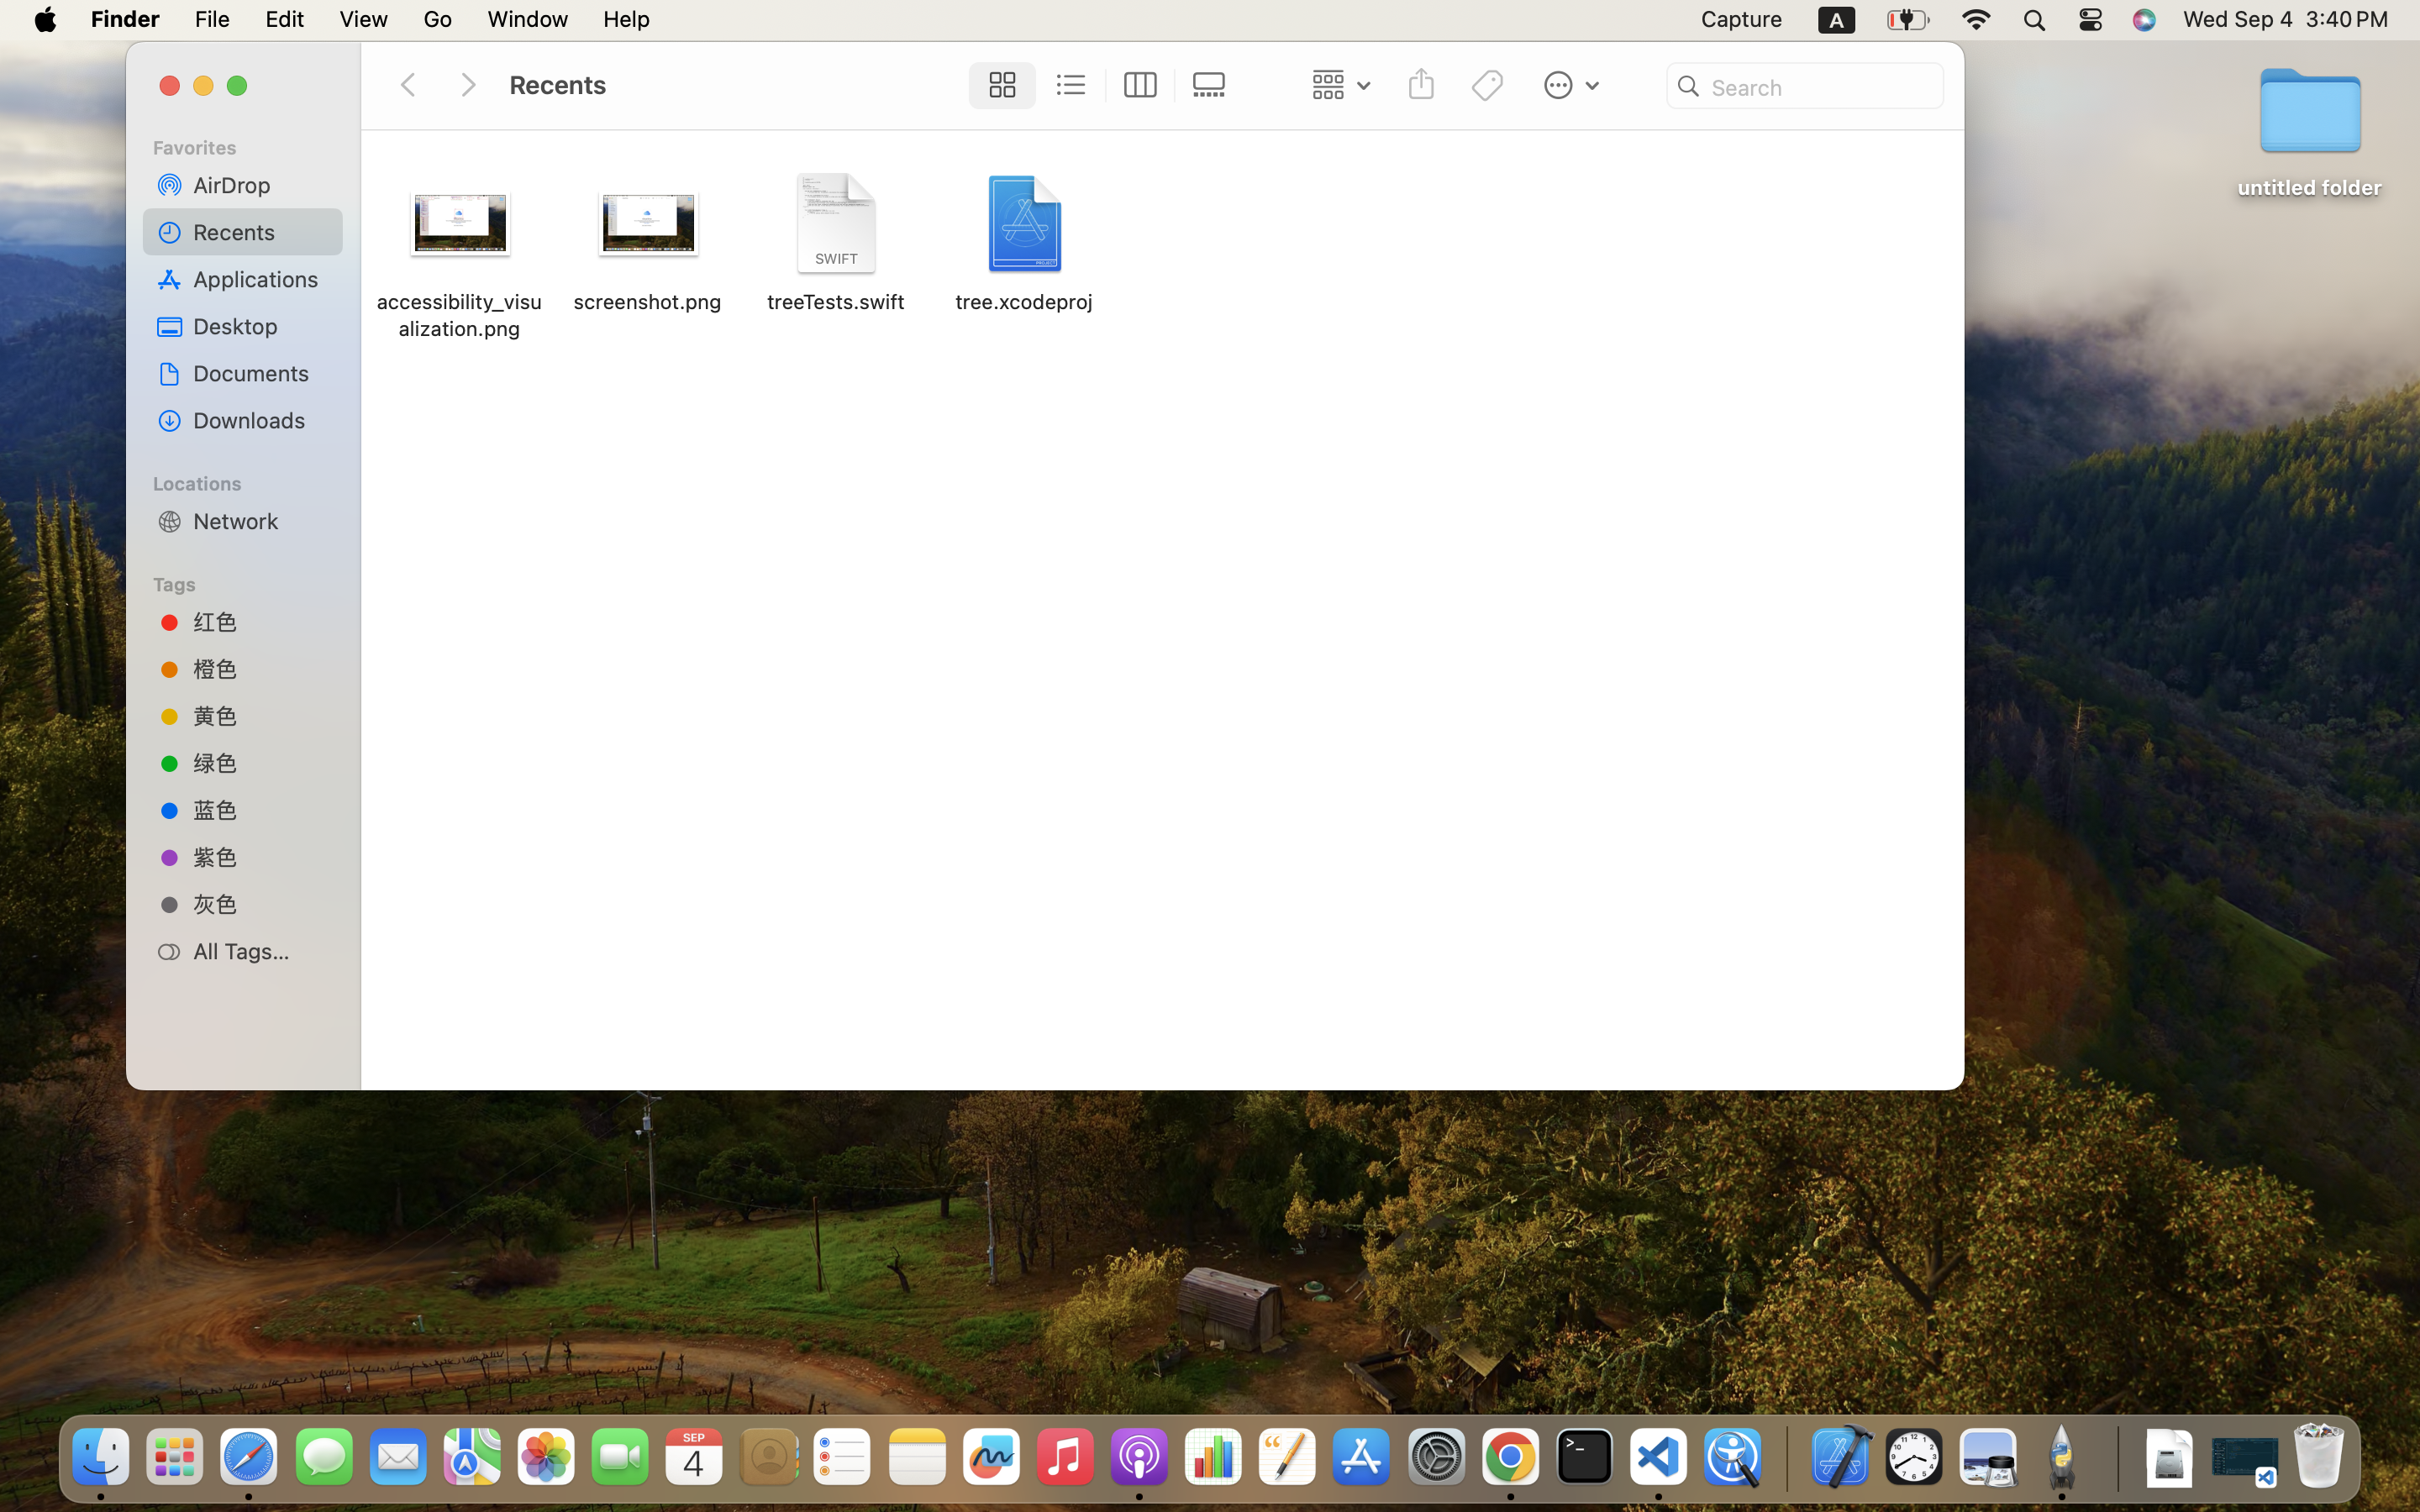 Image resolution: width=2420 pixels, height=1512 pixels. What do you see at coordinates (261, 809) in the screenshot?
I see `蓝色` at bounding box center [261, 809].